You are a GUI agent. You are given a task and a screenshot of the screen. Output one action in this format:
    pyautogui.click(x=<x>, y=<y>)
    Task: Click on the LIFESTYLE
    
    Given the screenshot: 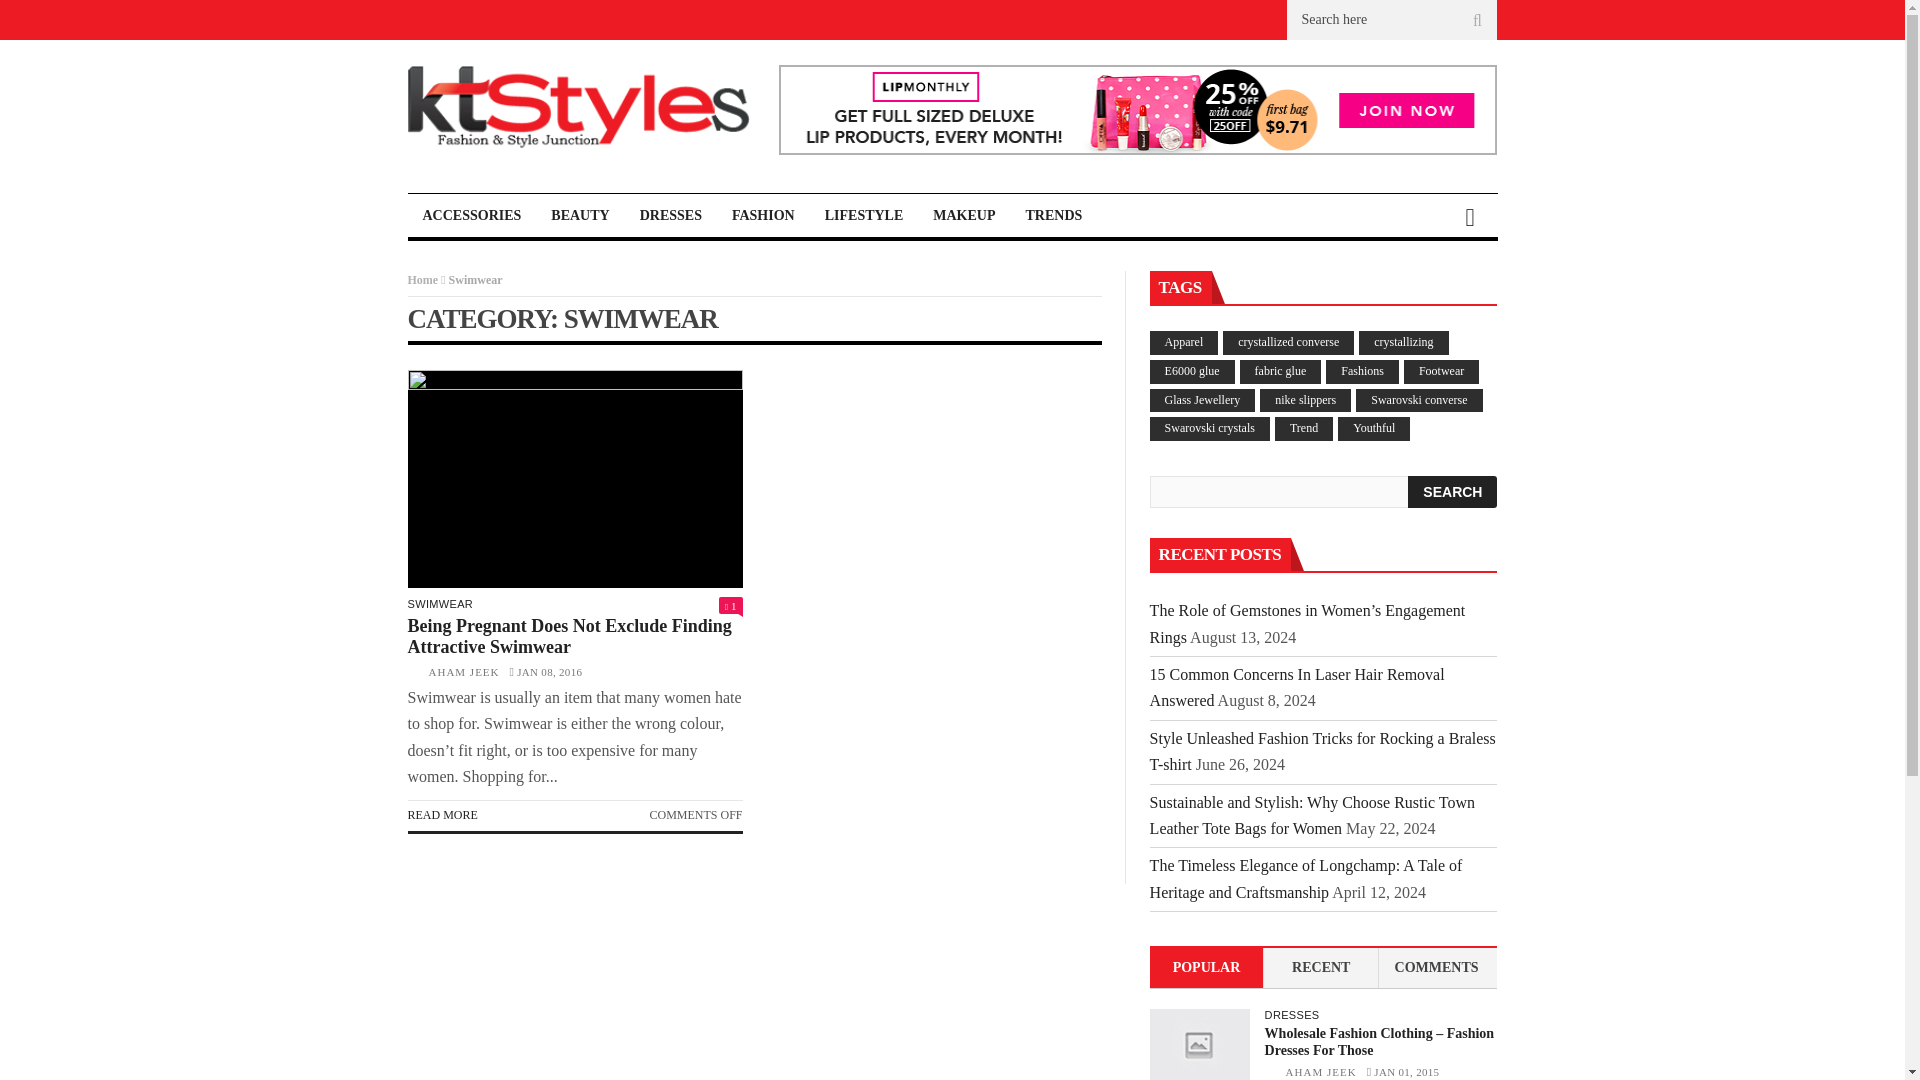 What is the action you would take?
    pyautogui.click(x=864, y=215)
    